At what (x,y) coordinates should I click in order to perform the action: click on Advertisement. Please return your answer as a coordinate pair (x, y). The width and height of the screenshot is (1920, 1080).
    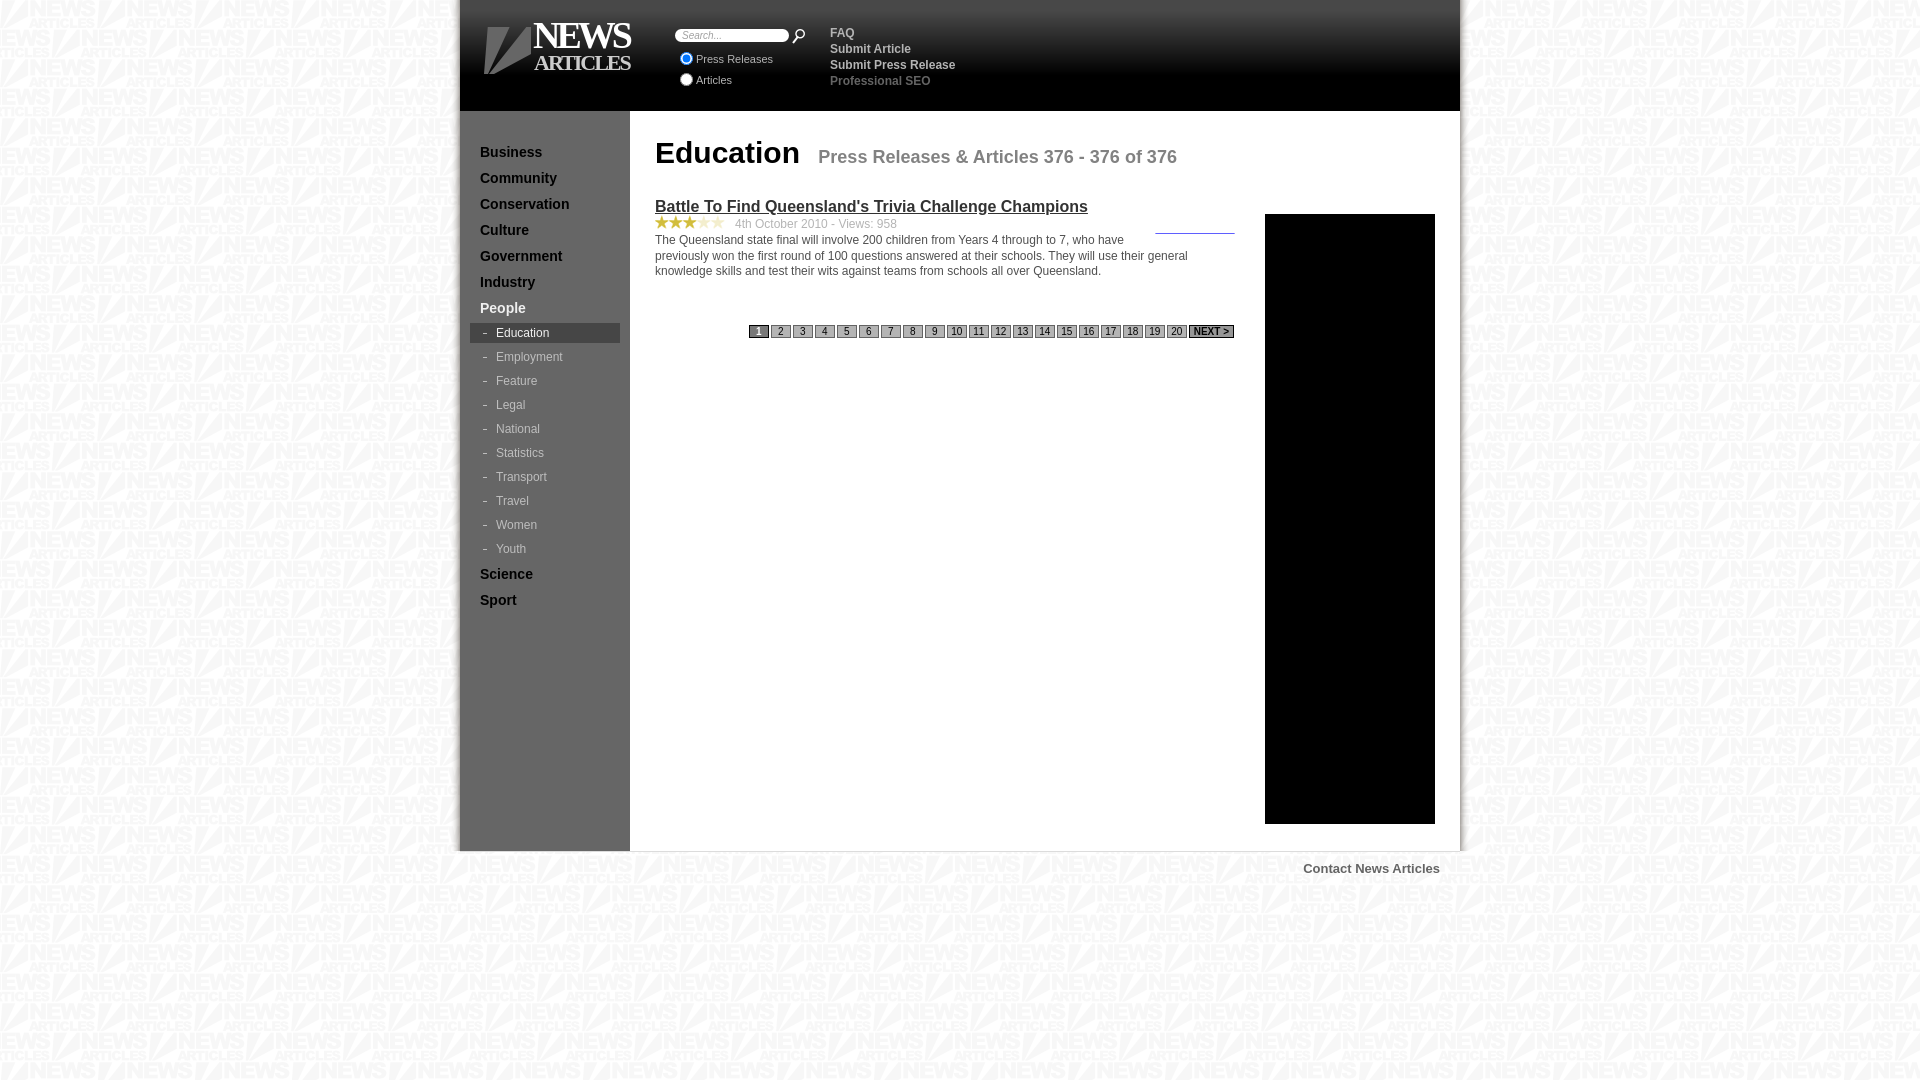
    Looking at the image, I should click on (1350, 519).